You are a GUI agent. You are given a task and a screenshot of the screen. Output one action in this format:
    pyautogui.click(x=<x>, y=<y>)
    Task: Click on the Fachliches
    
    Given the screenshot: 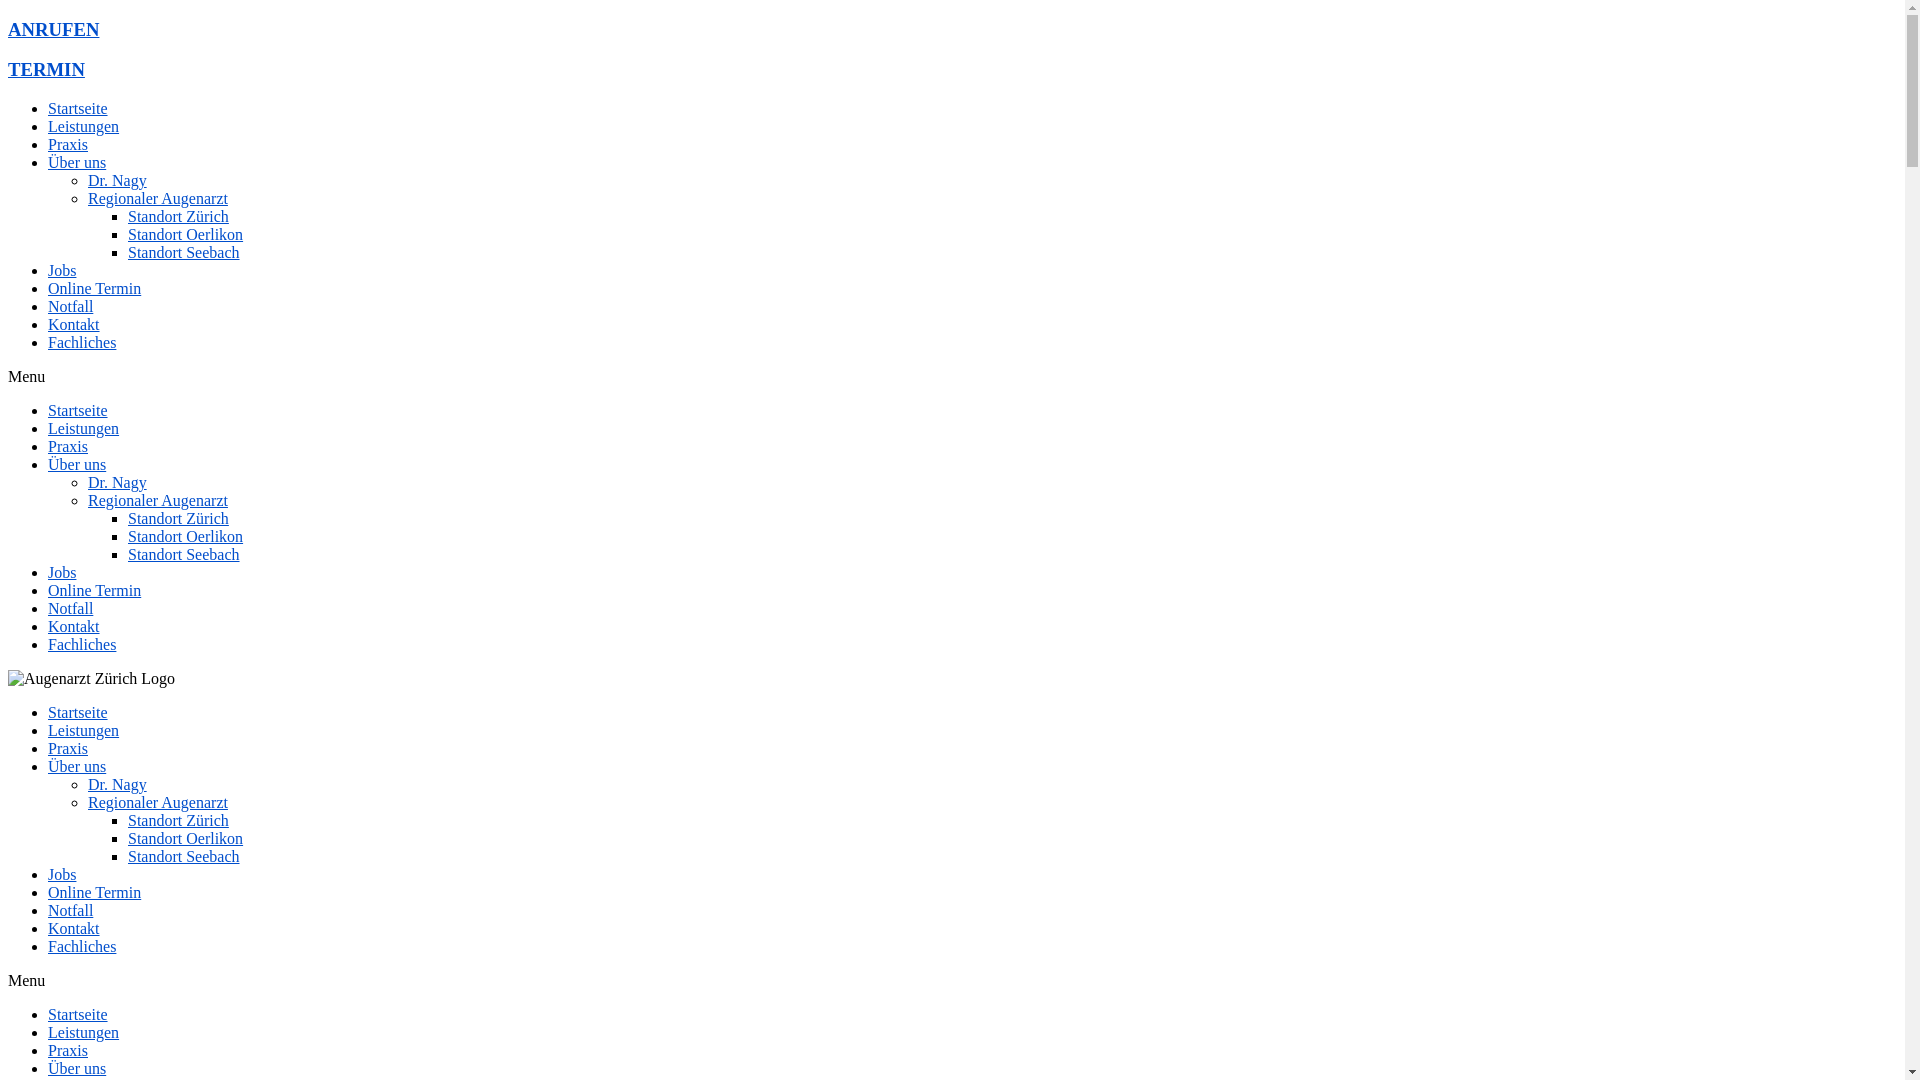 What is the action you would take?
    pyautogui.click(x=82, y=946)
    